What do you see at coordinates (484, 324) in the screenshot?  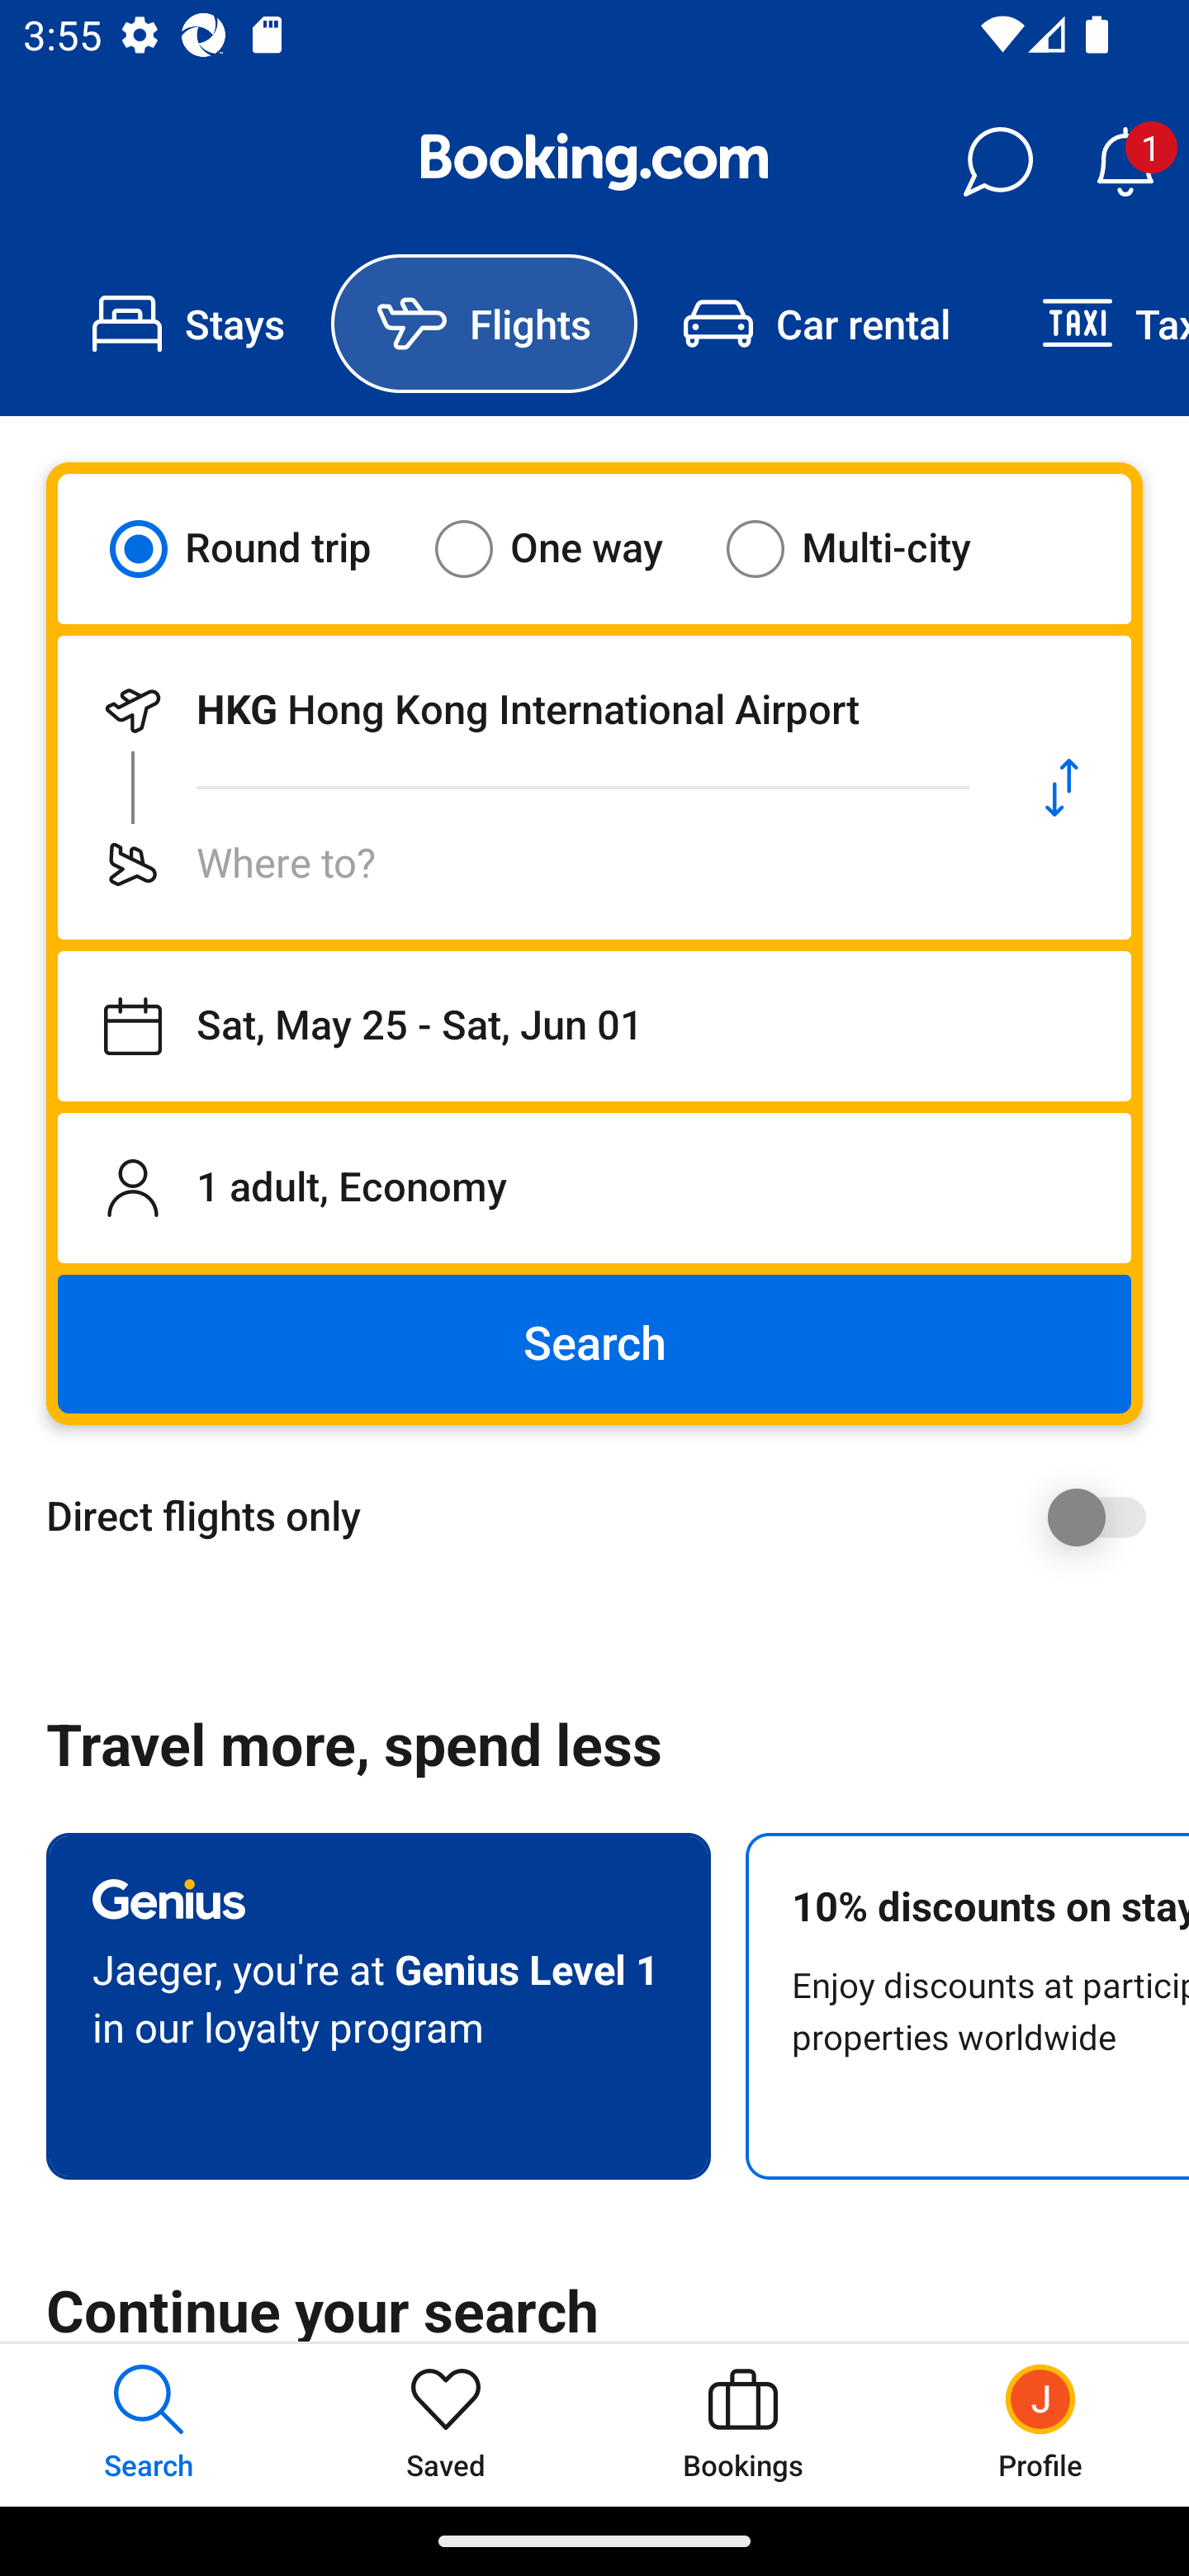 I see `Flights` at bounding box center [484, 324].